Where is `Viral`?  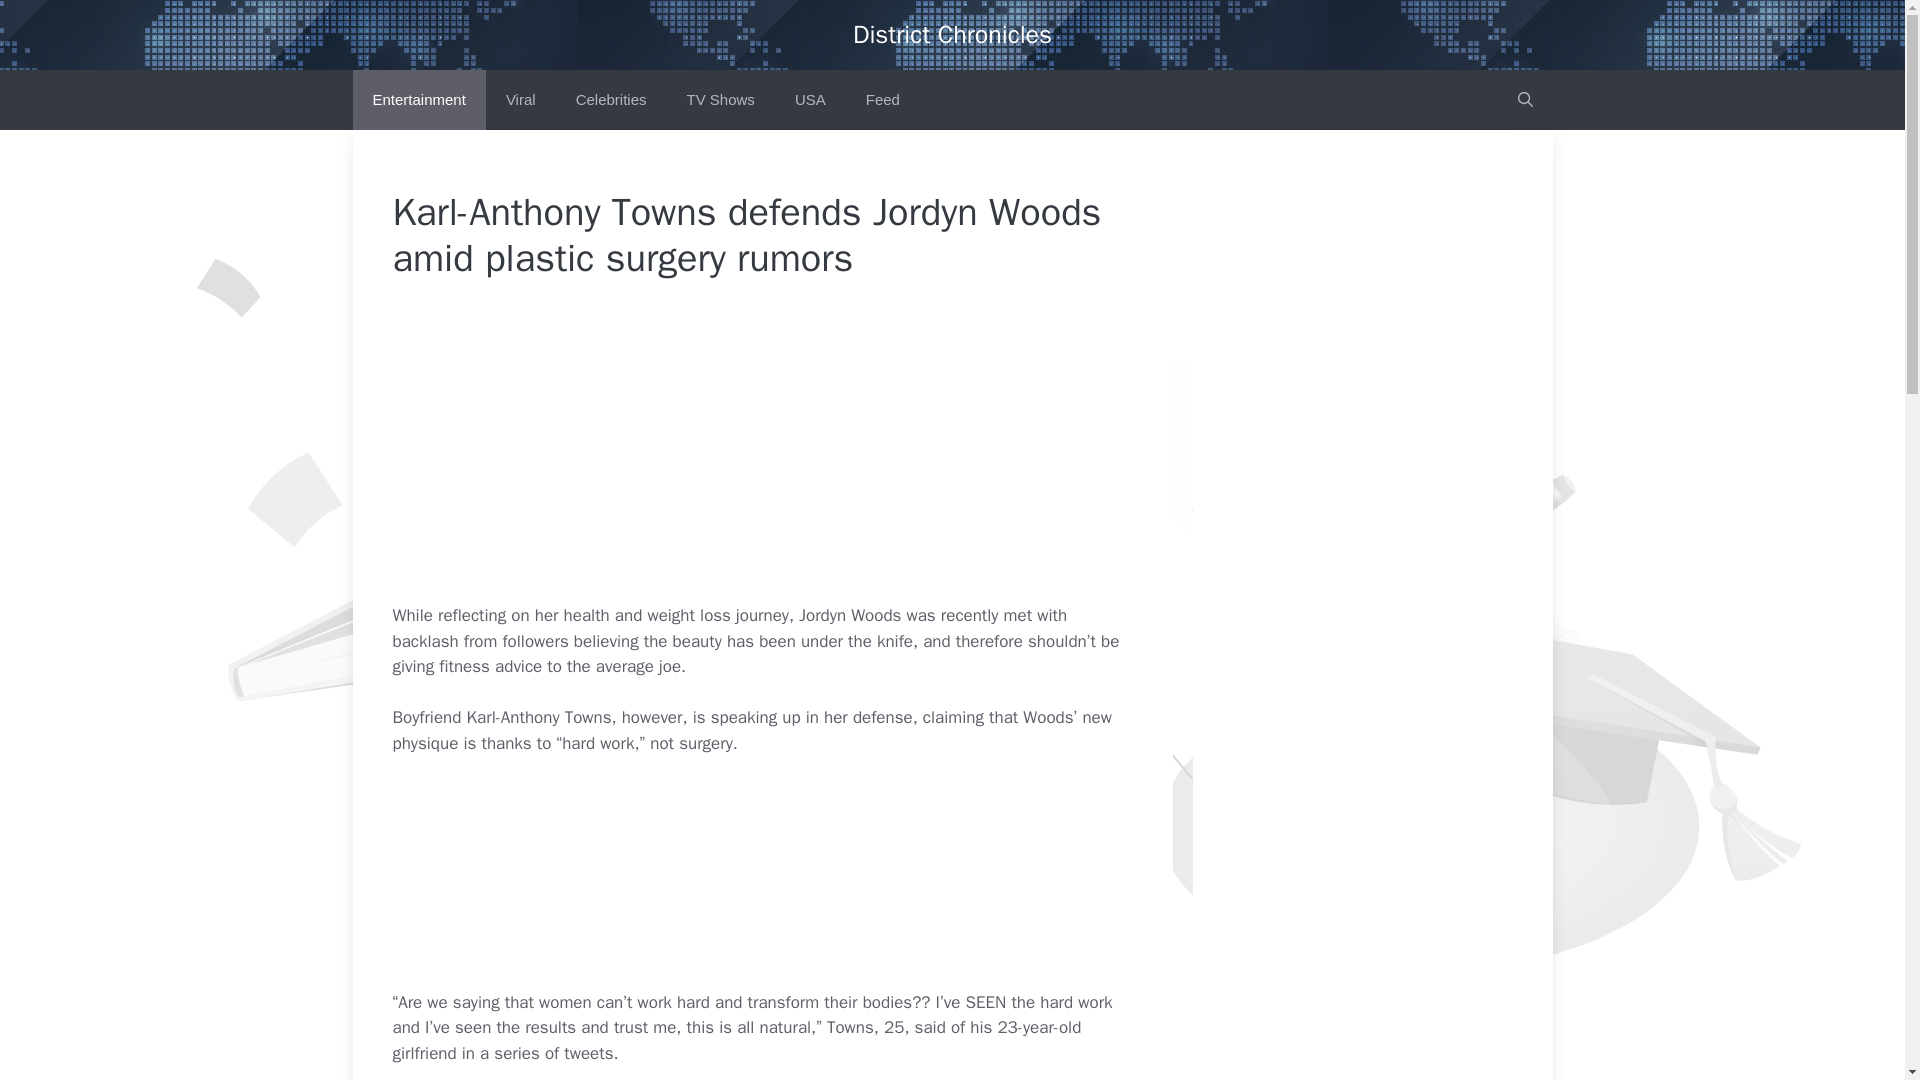 Viral is located at coordinates (520, 100).